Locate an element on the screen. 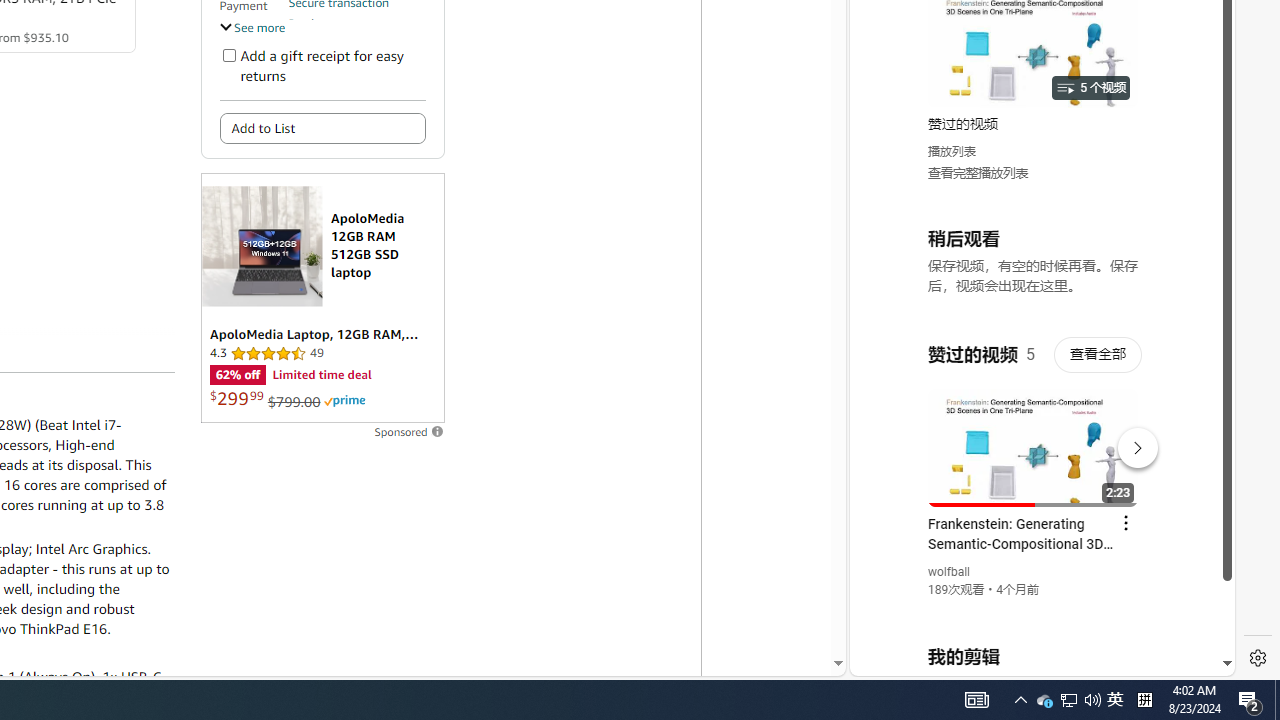  YouTube is located at coordinates (1034, 432).